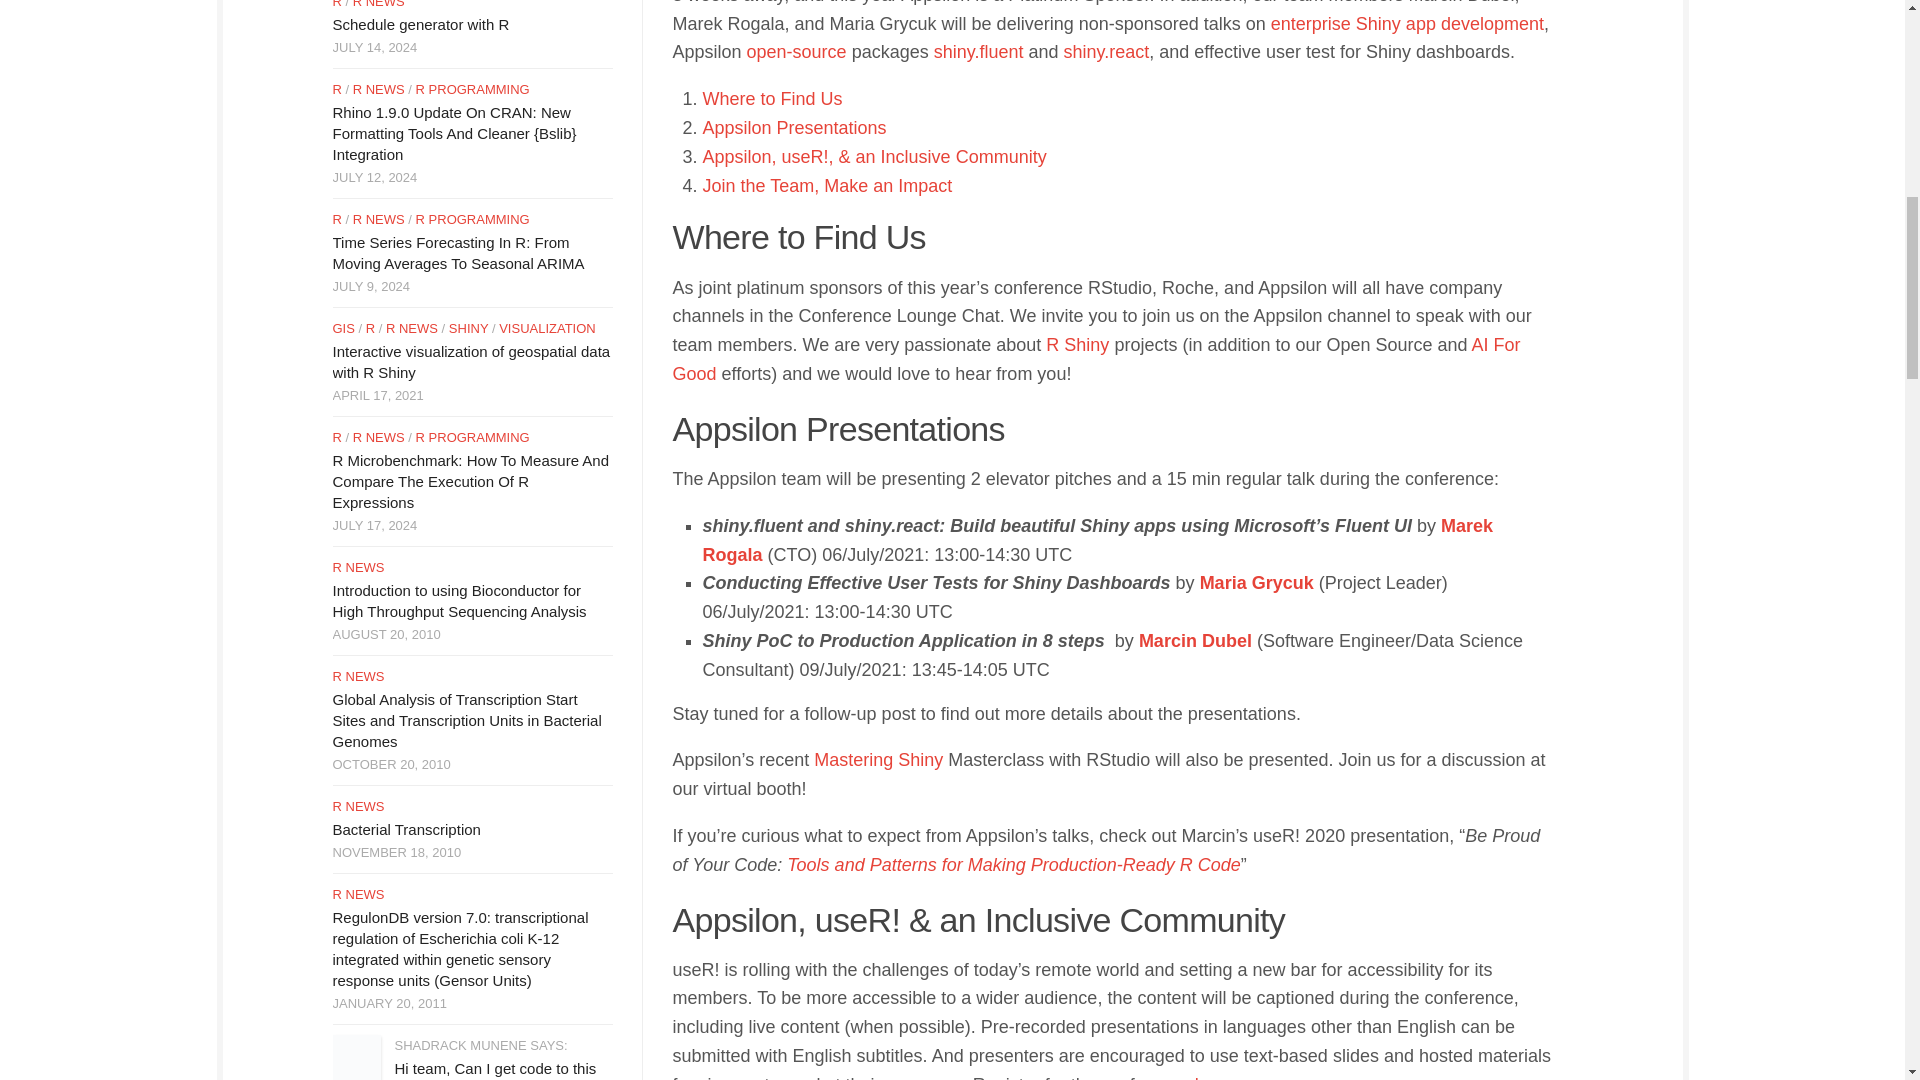  I want to click on enterprise Shiny app development, so click(1407, 24).